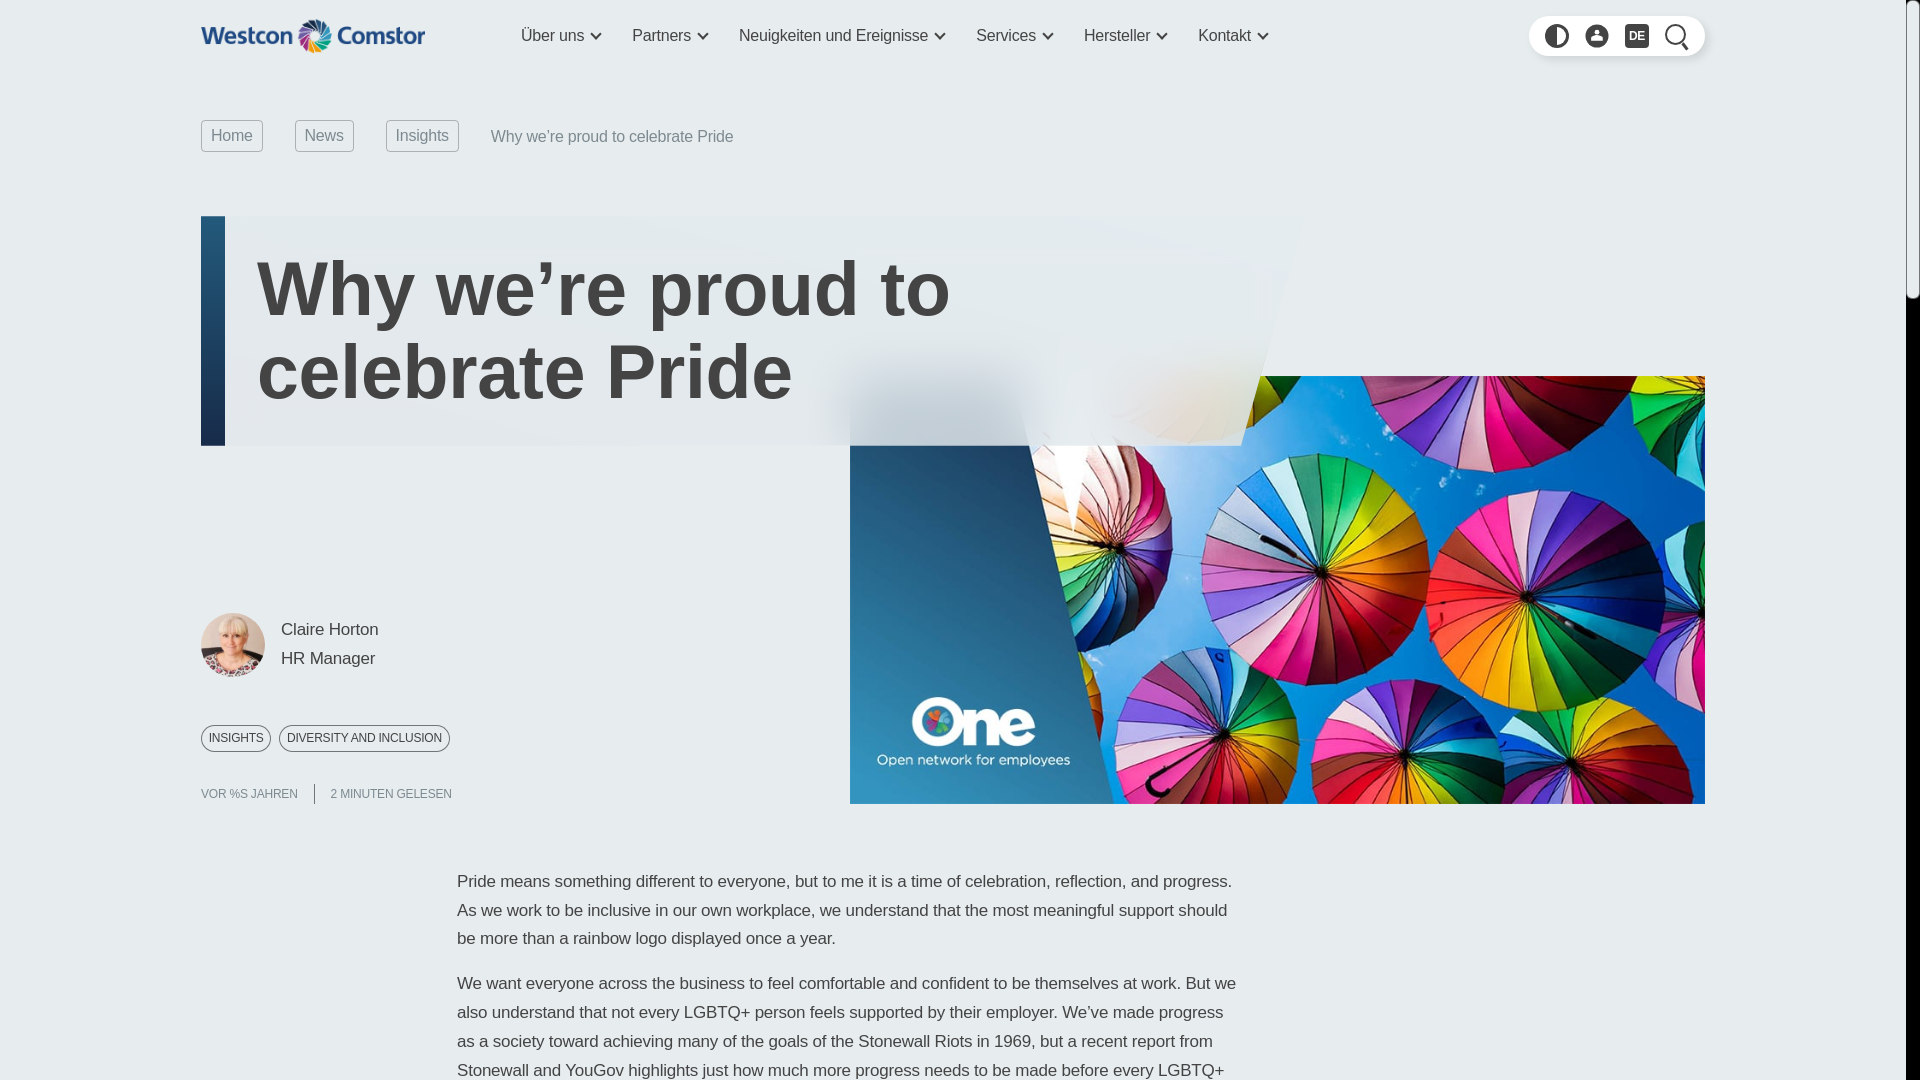 This screenshot has width=1920, height=1080. Describe the element at coordinates (842, 35) in the screenshot. I see `Neuigkeiten und Ereignisse` at that location.